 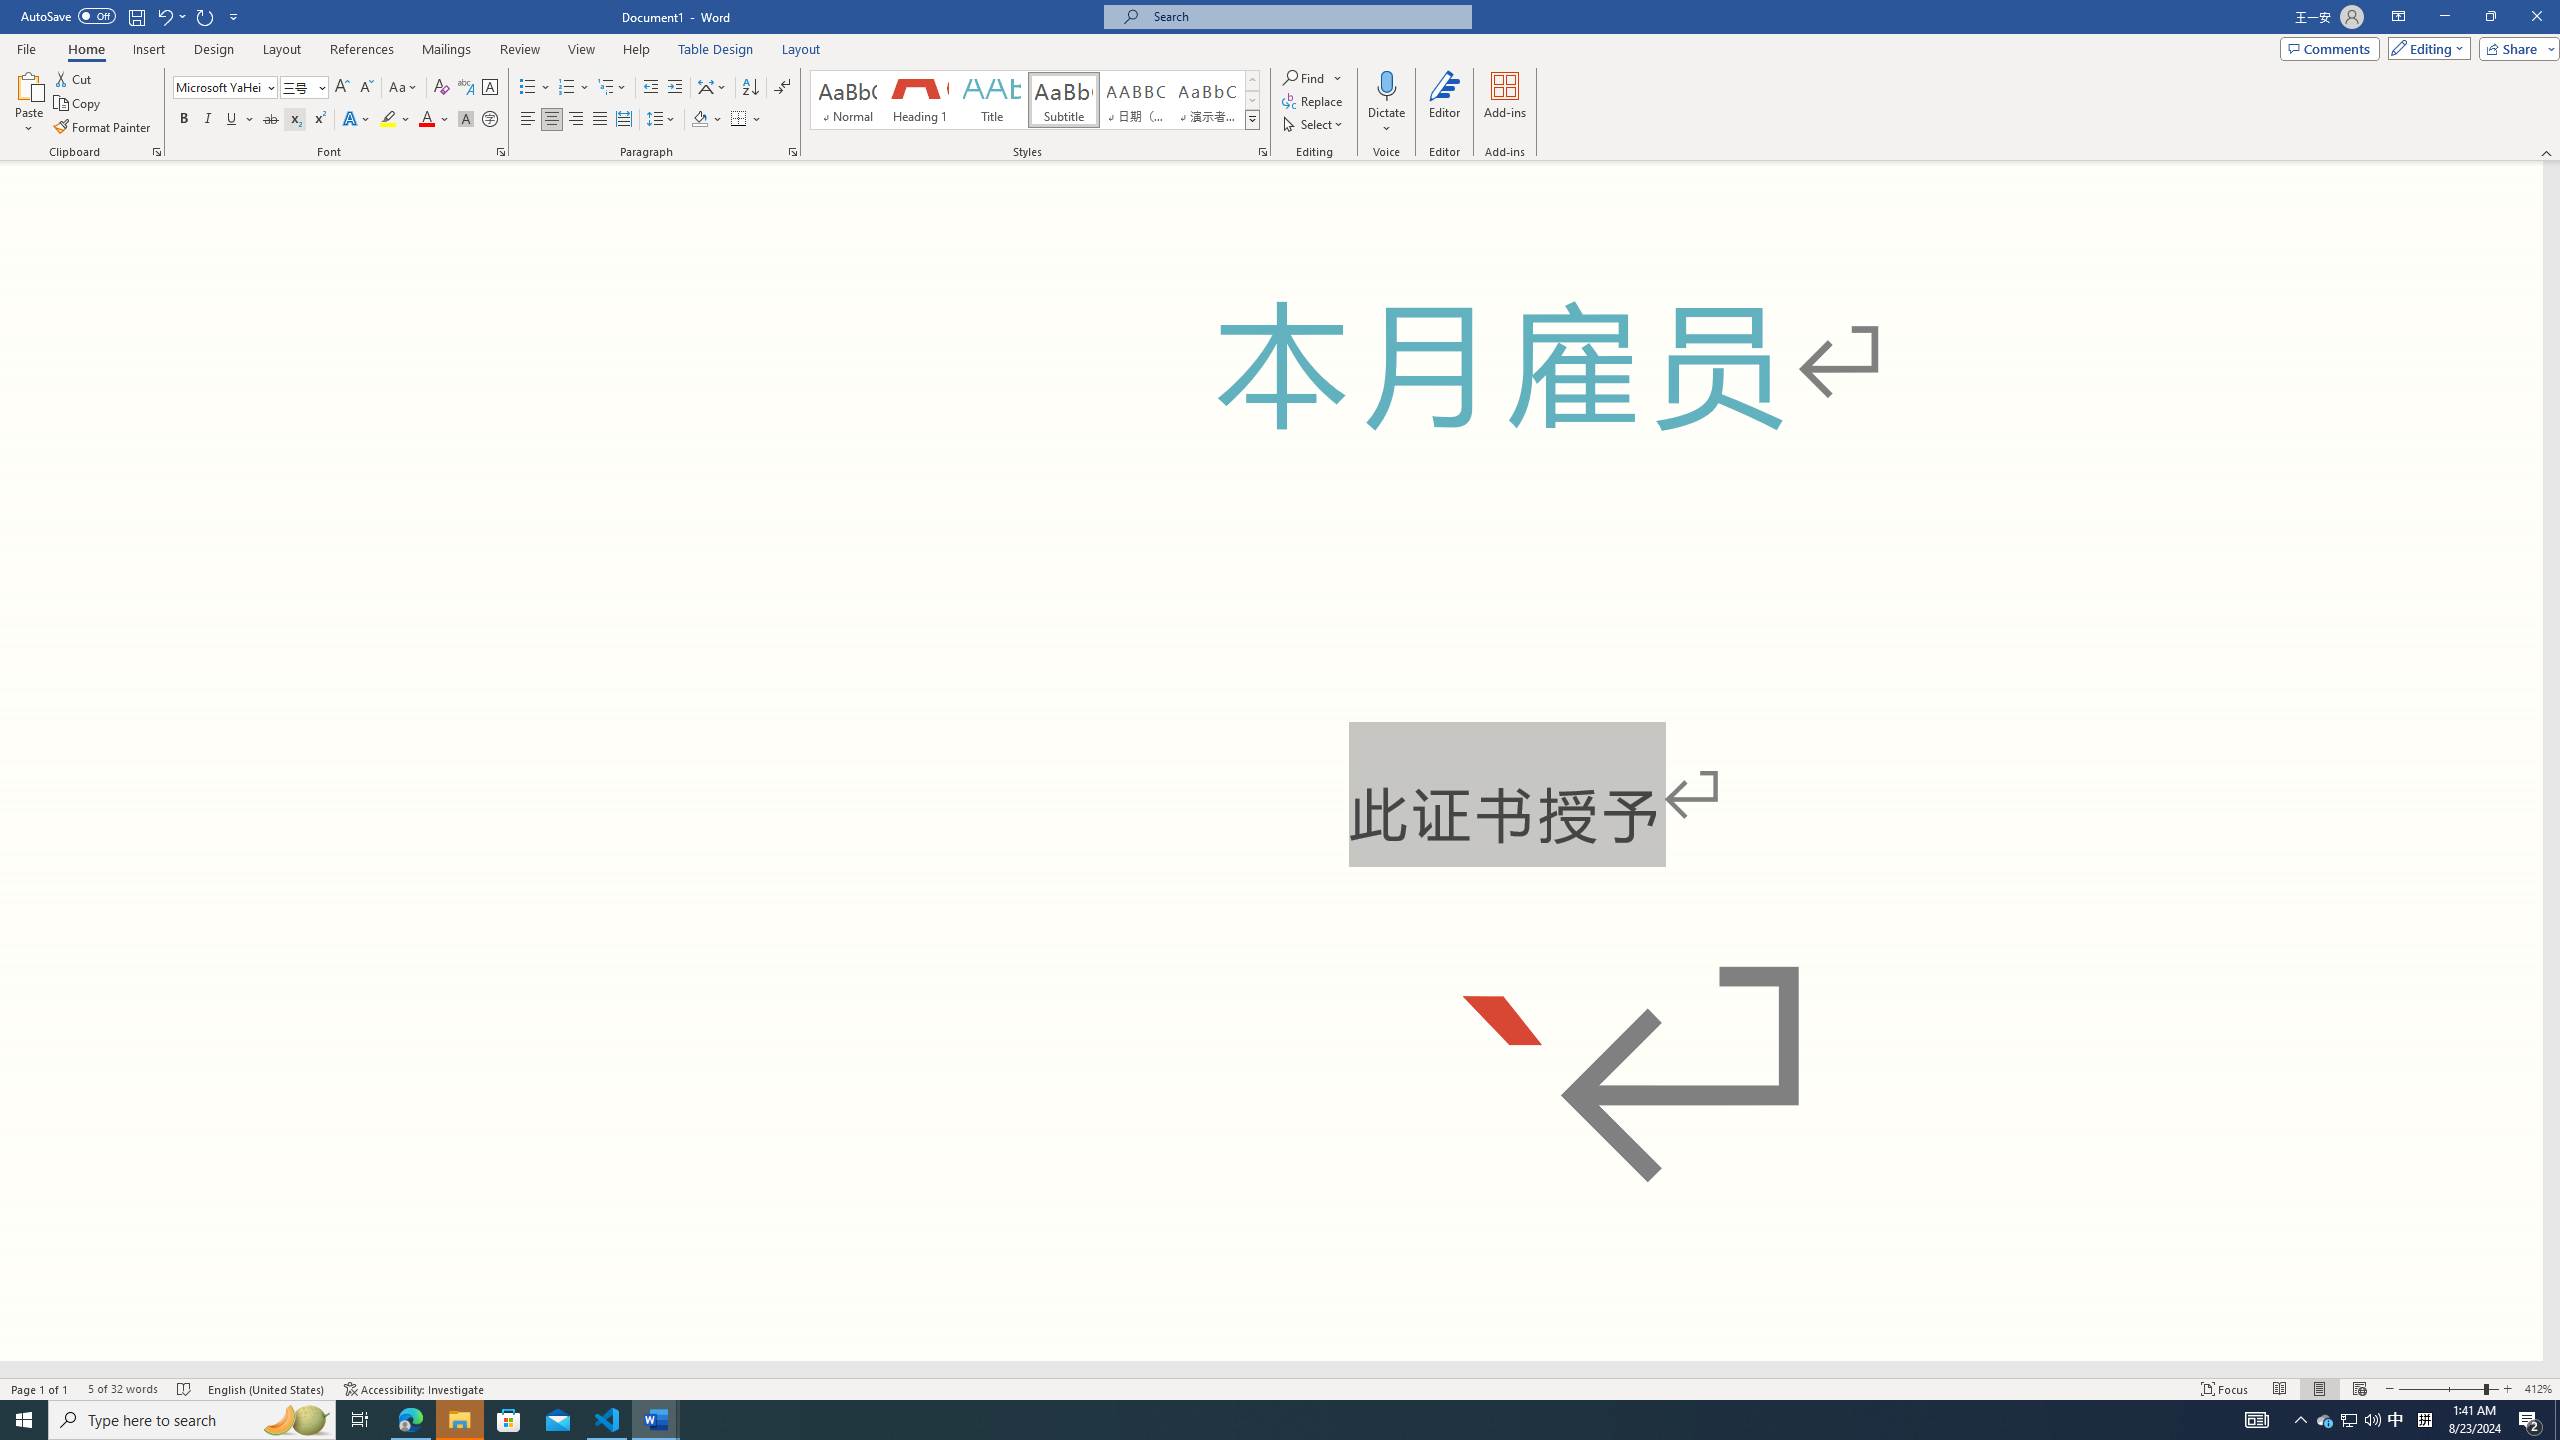 What do you see at coordinates (170, 16) in the screenshot?
I see `Undo Subscript` at bounding box center [170, 16].